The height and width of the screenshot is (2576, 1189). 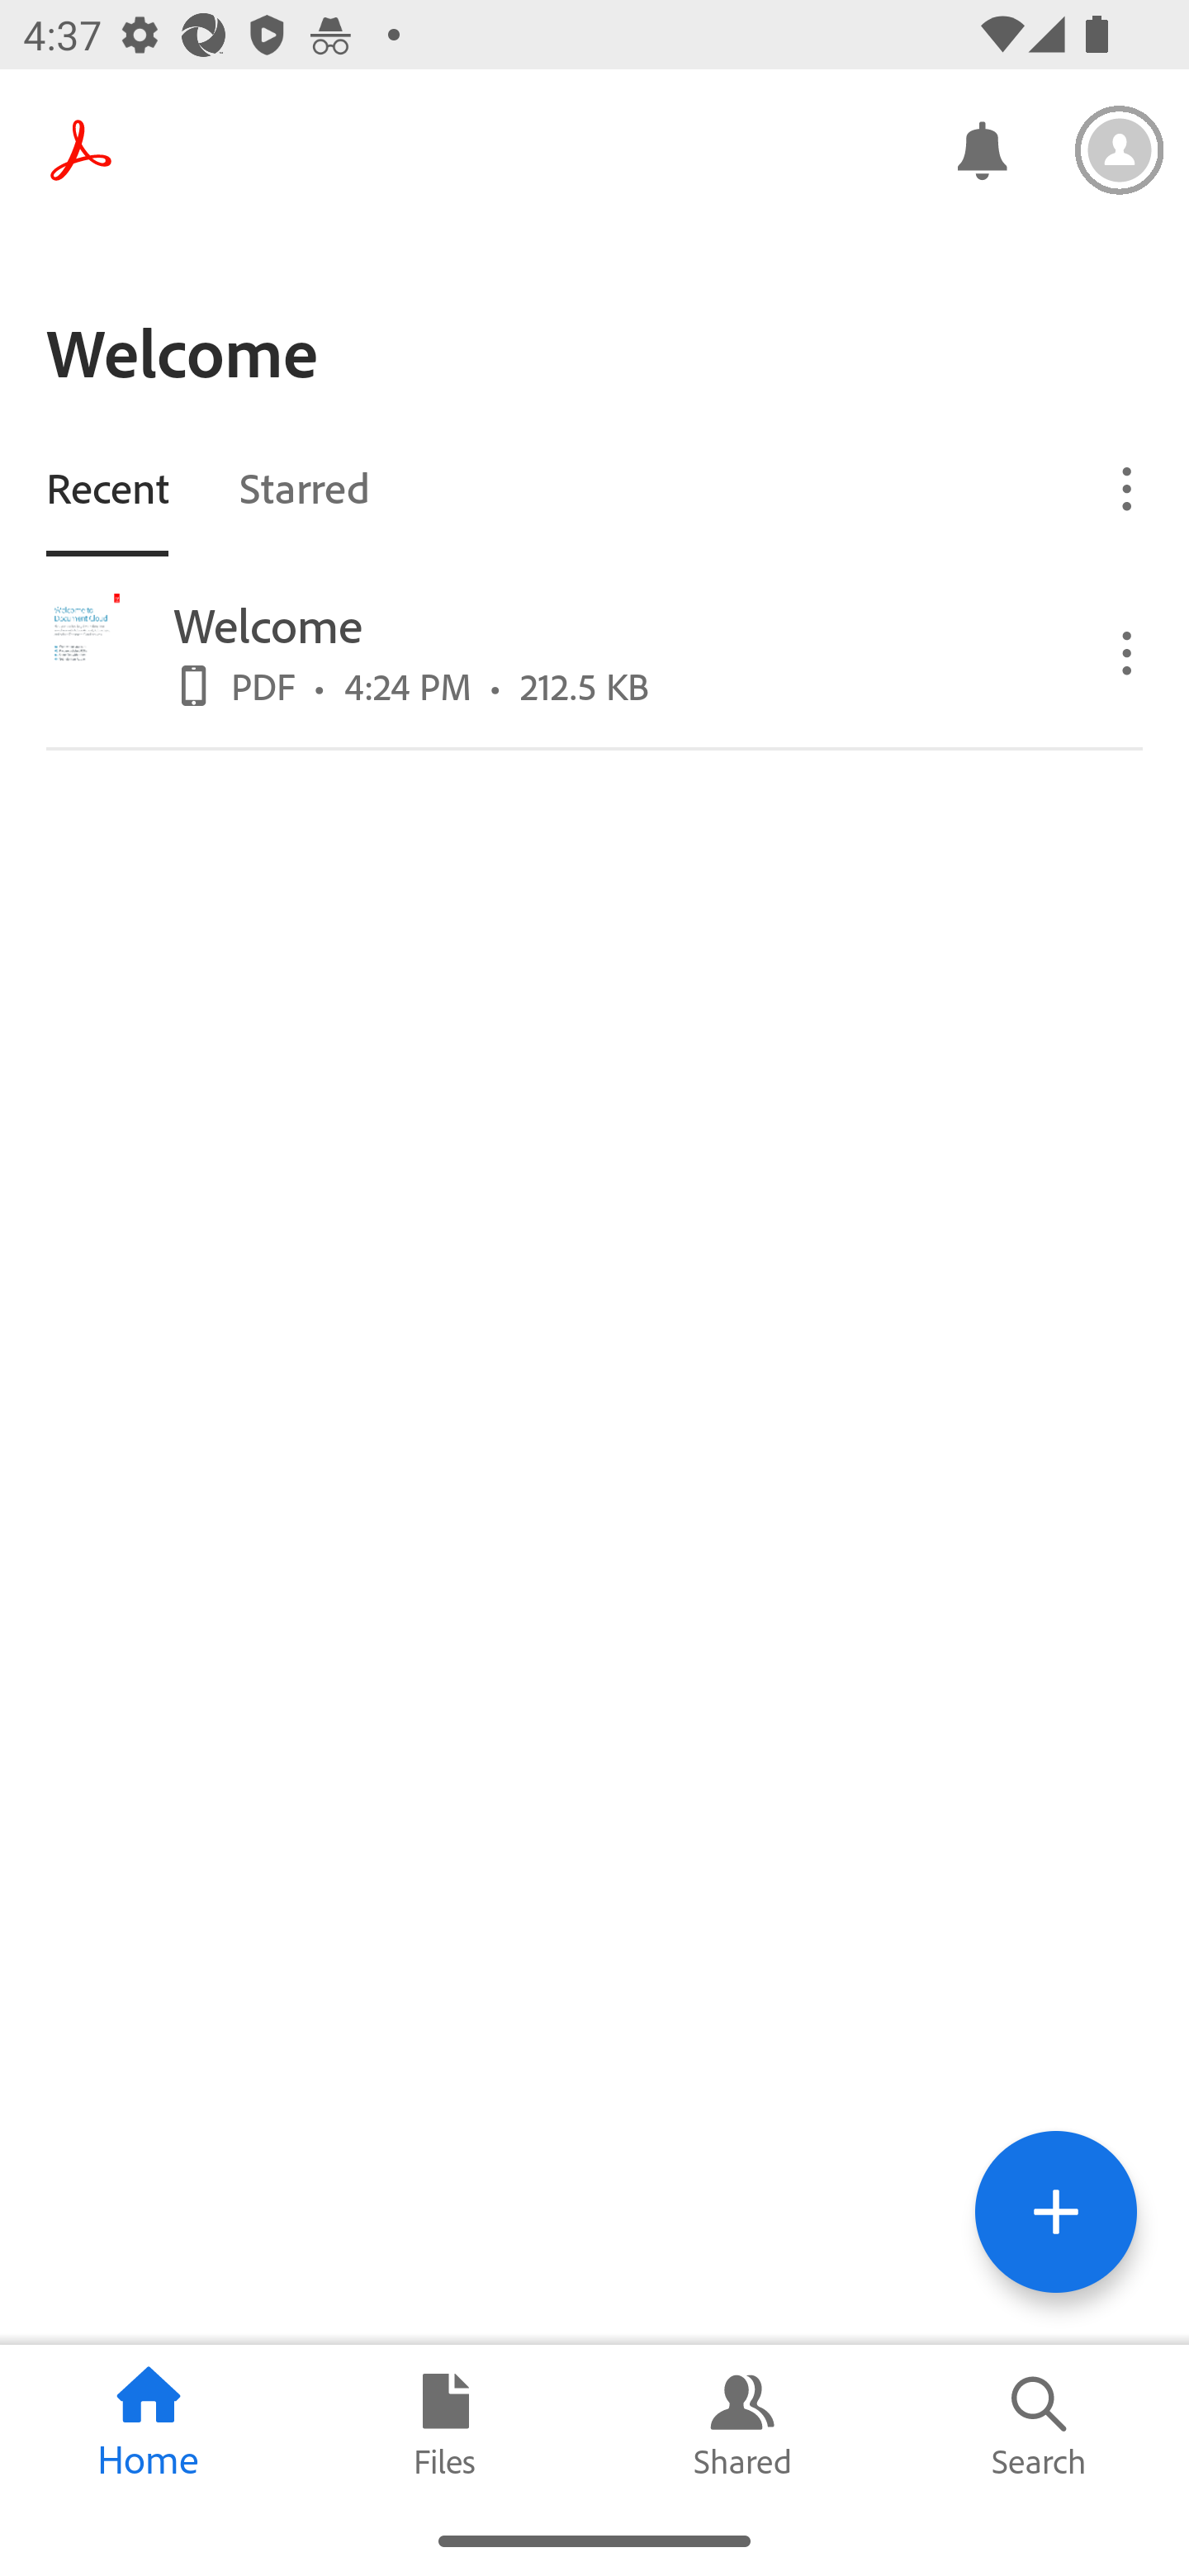 I want to click on Overflow, so click(x=1128, y=651).